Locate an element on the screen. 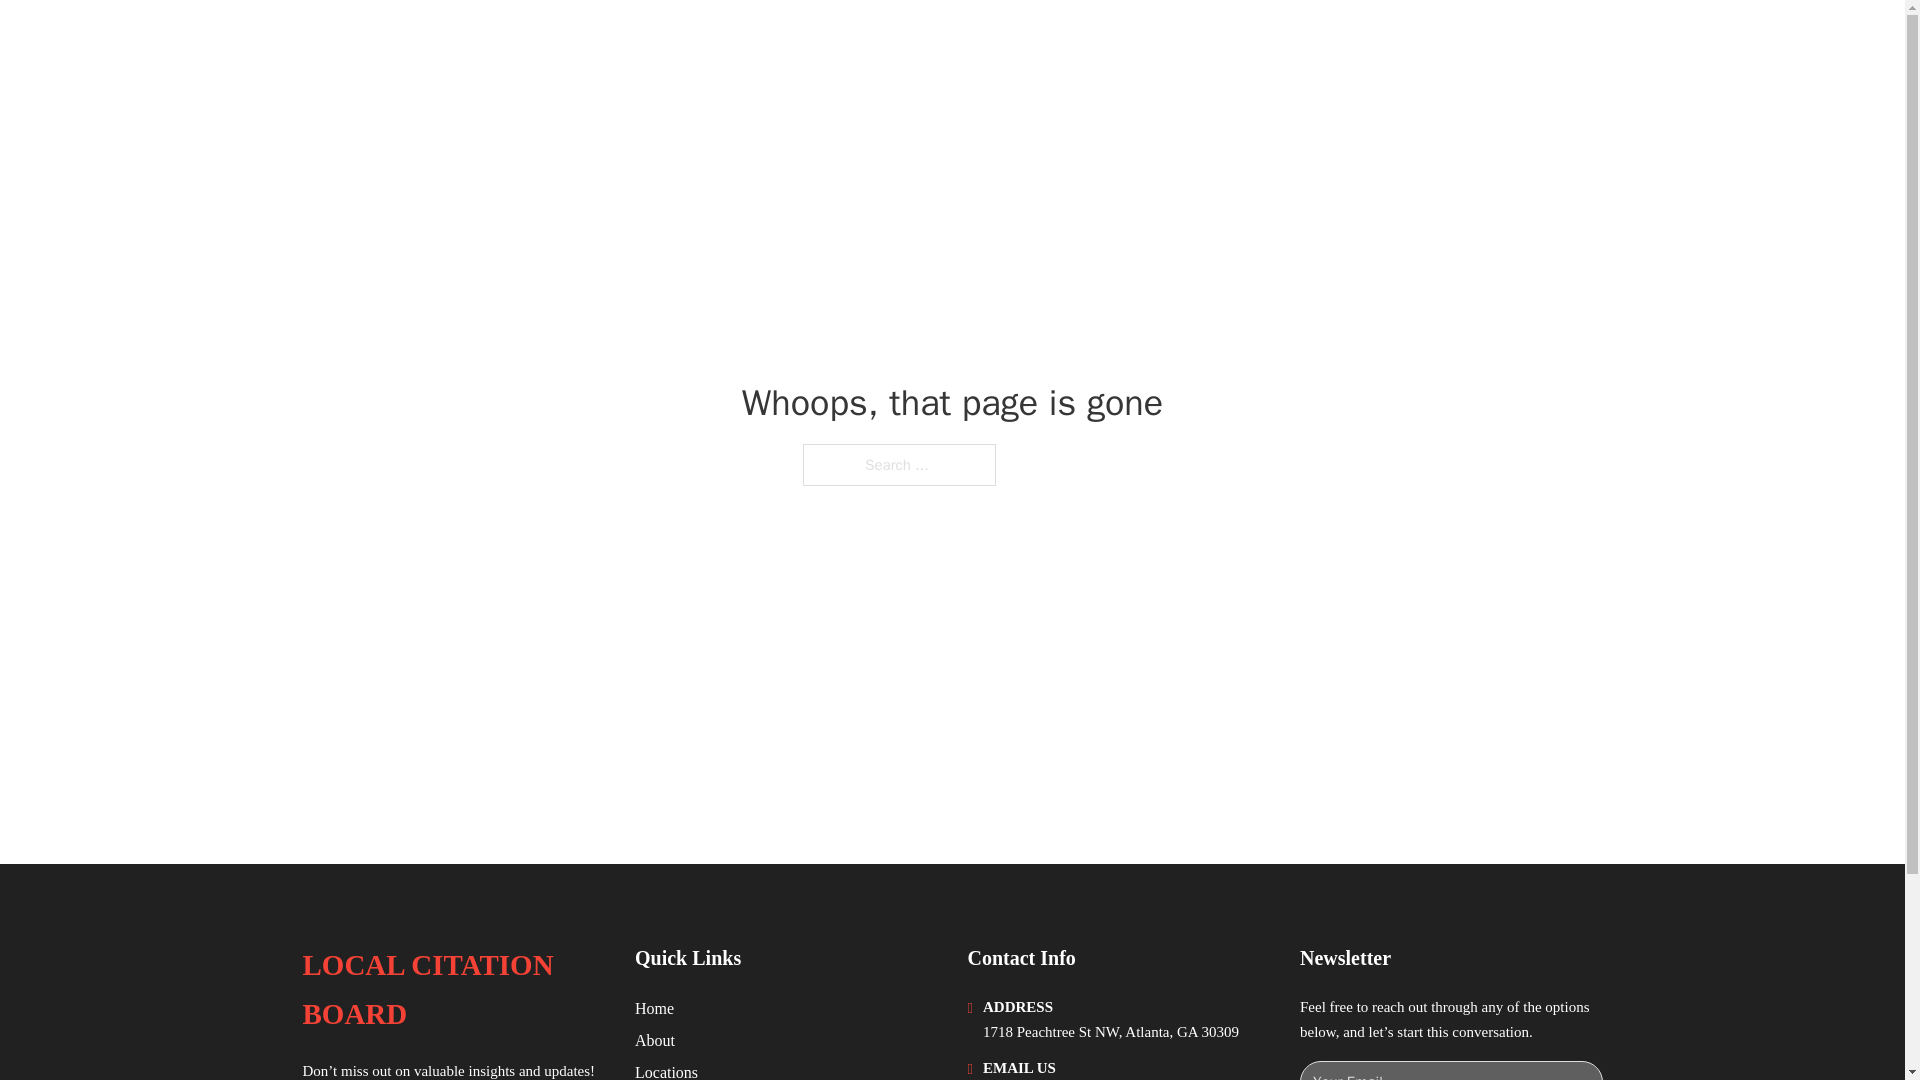  About is located at coordinates (655, 1040).